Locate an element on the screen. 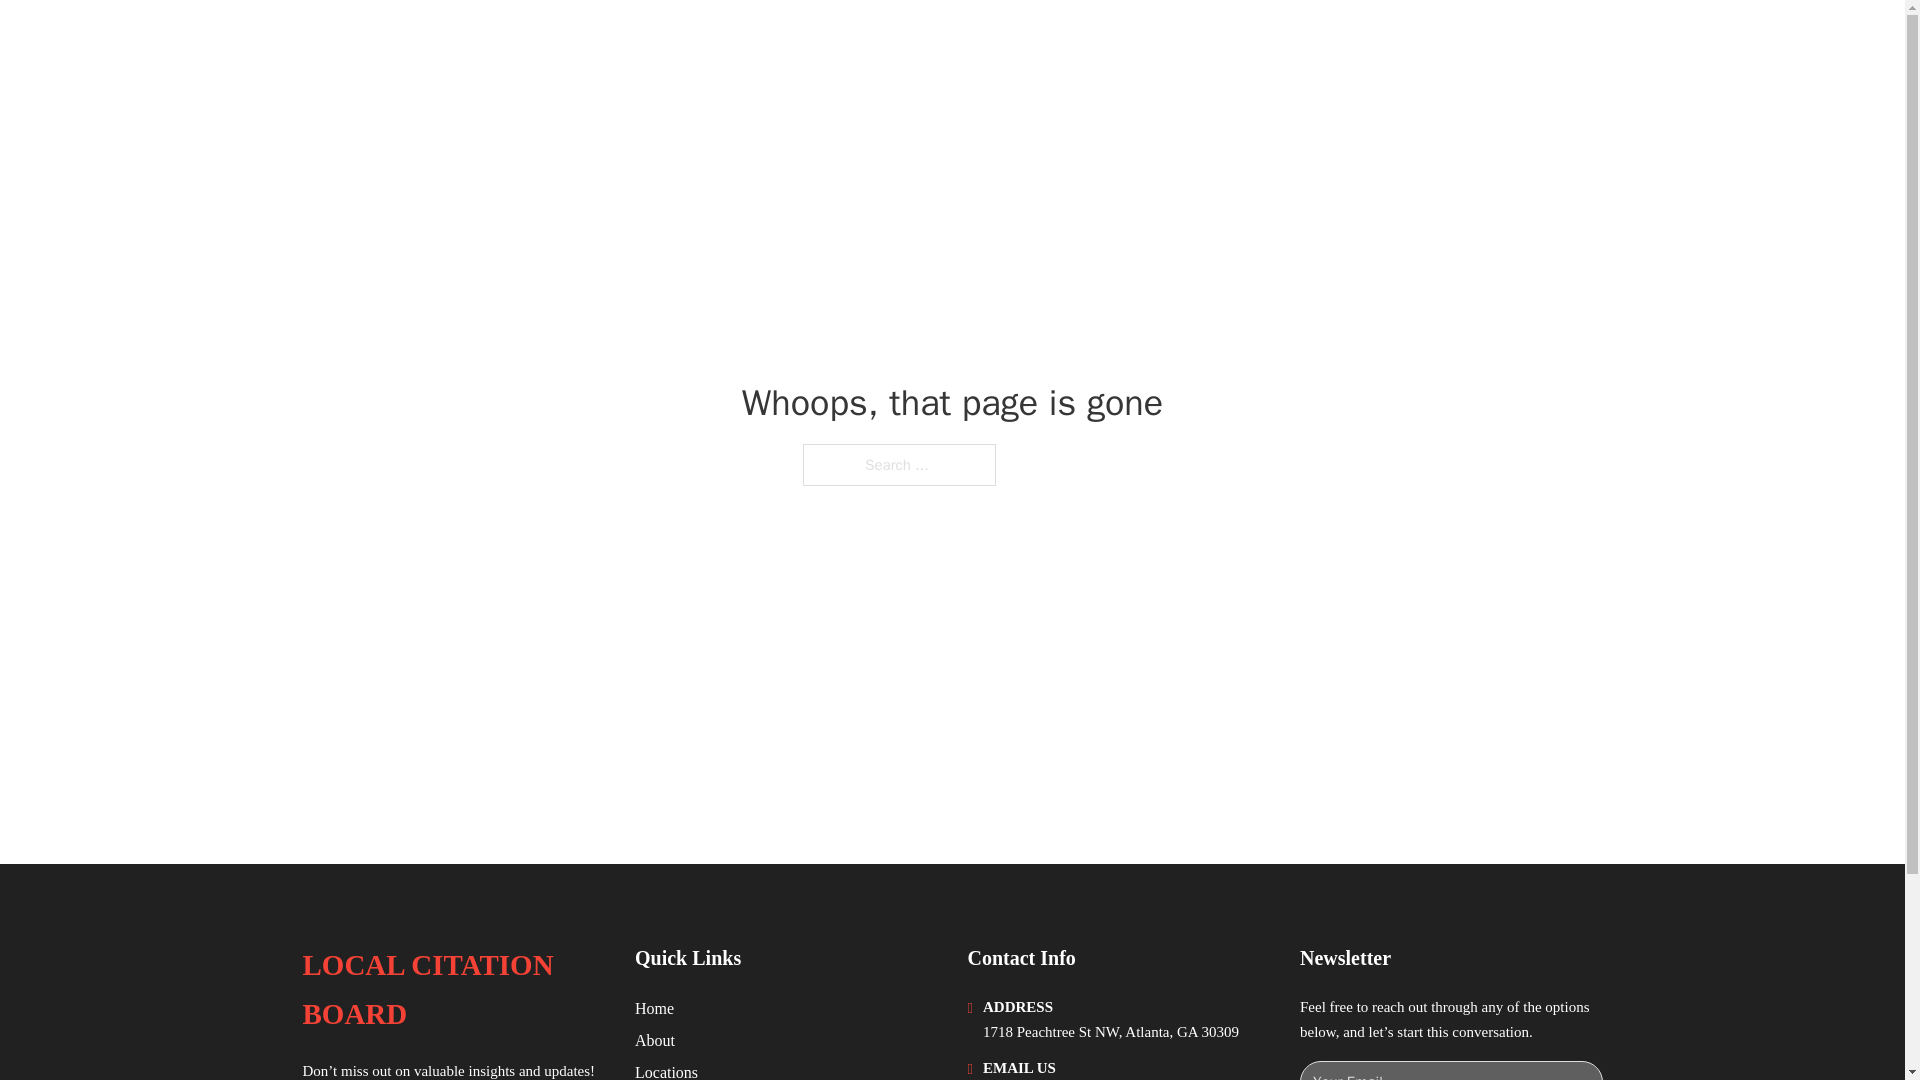  About is located at coordinates (655, 1040).